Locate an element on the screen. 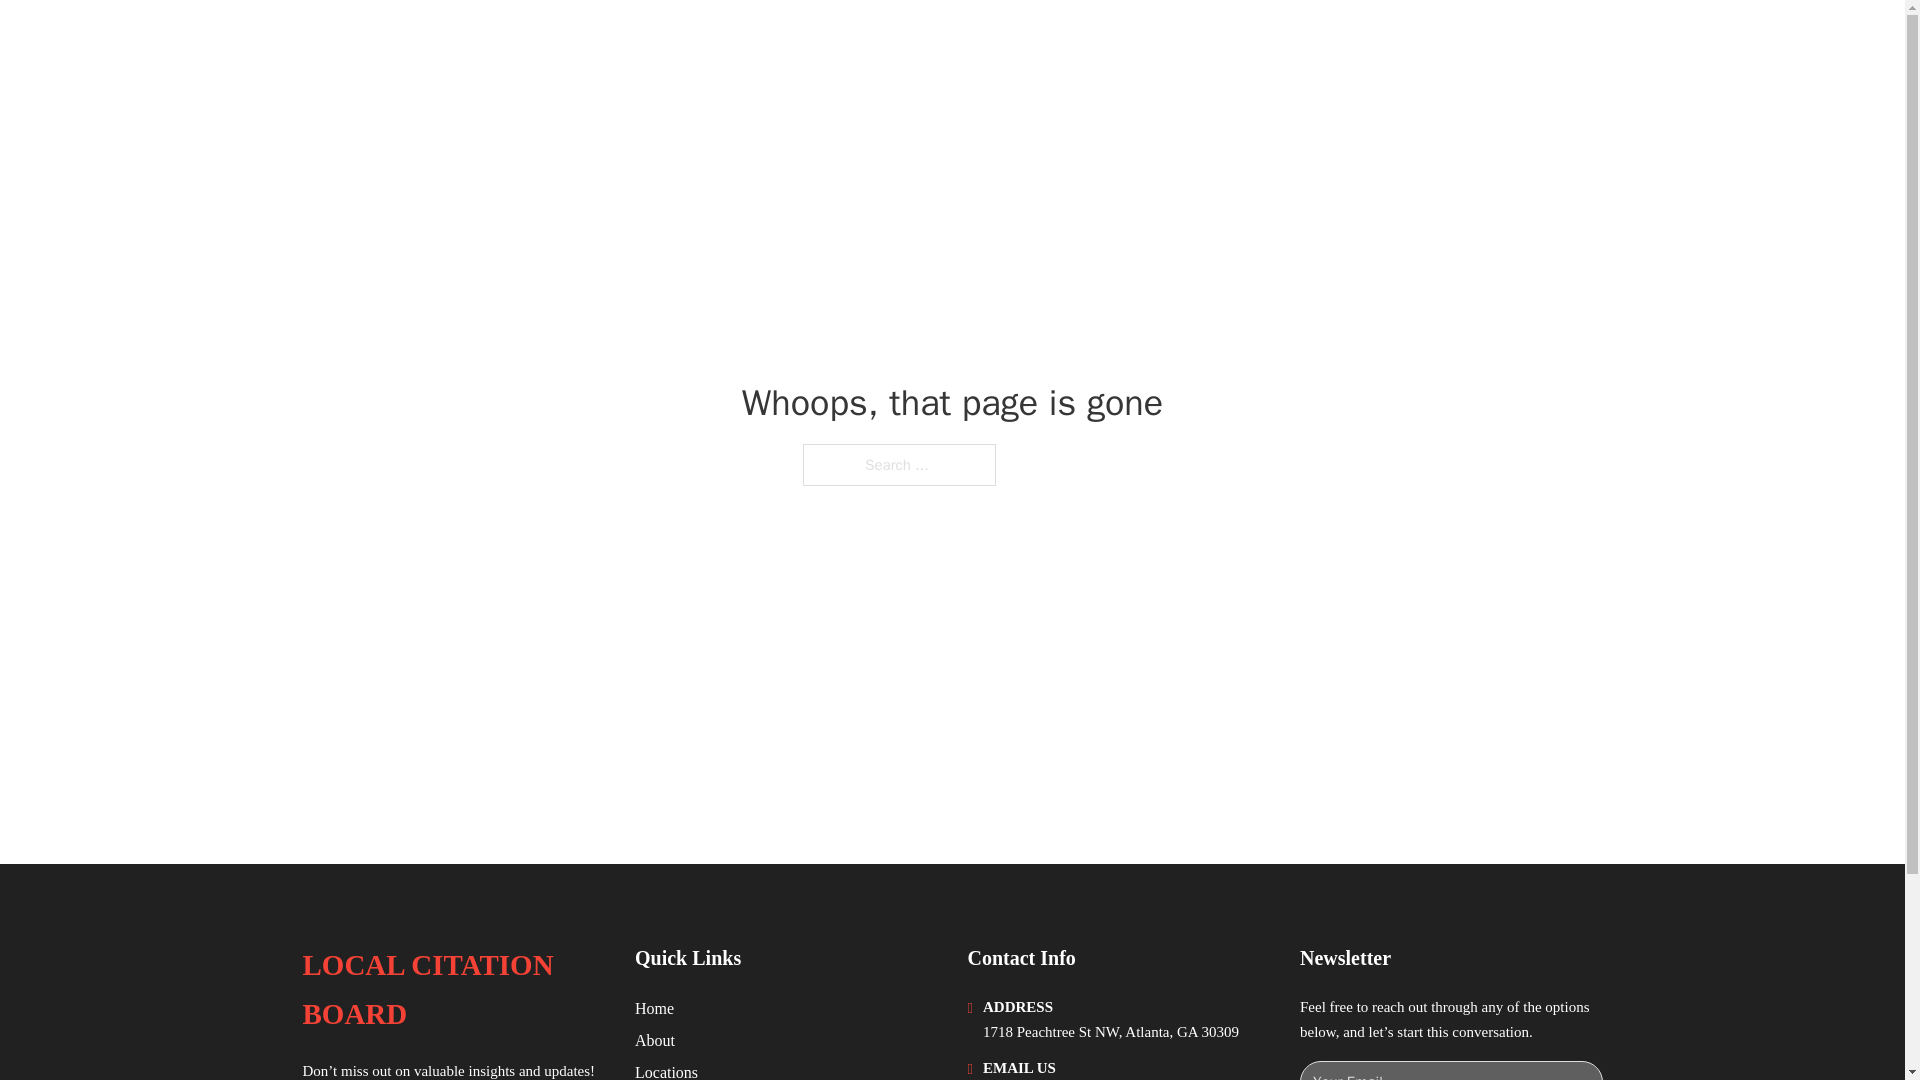  About is located at coordinates (655, 1040).